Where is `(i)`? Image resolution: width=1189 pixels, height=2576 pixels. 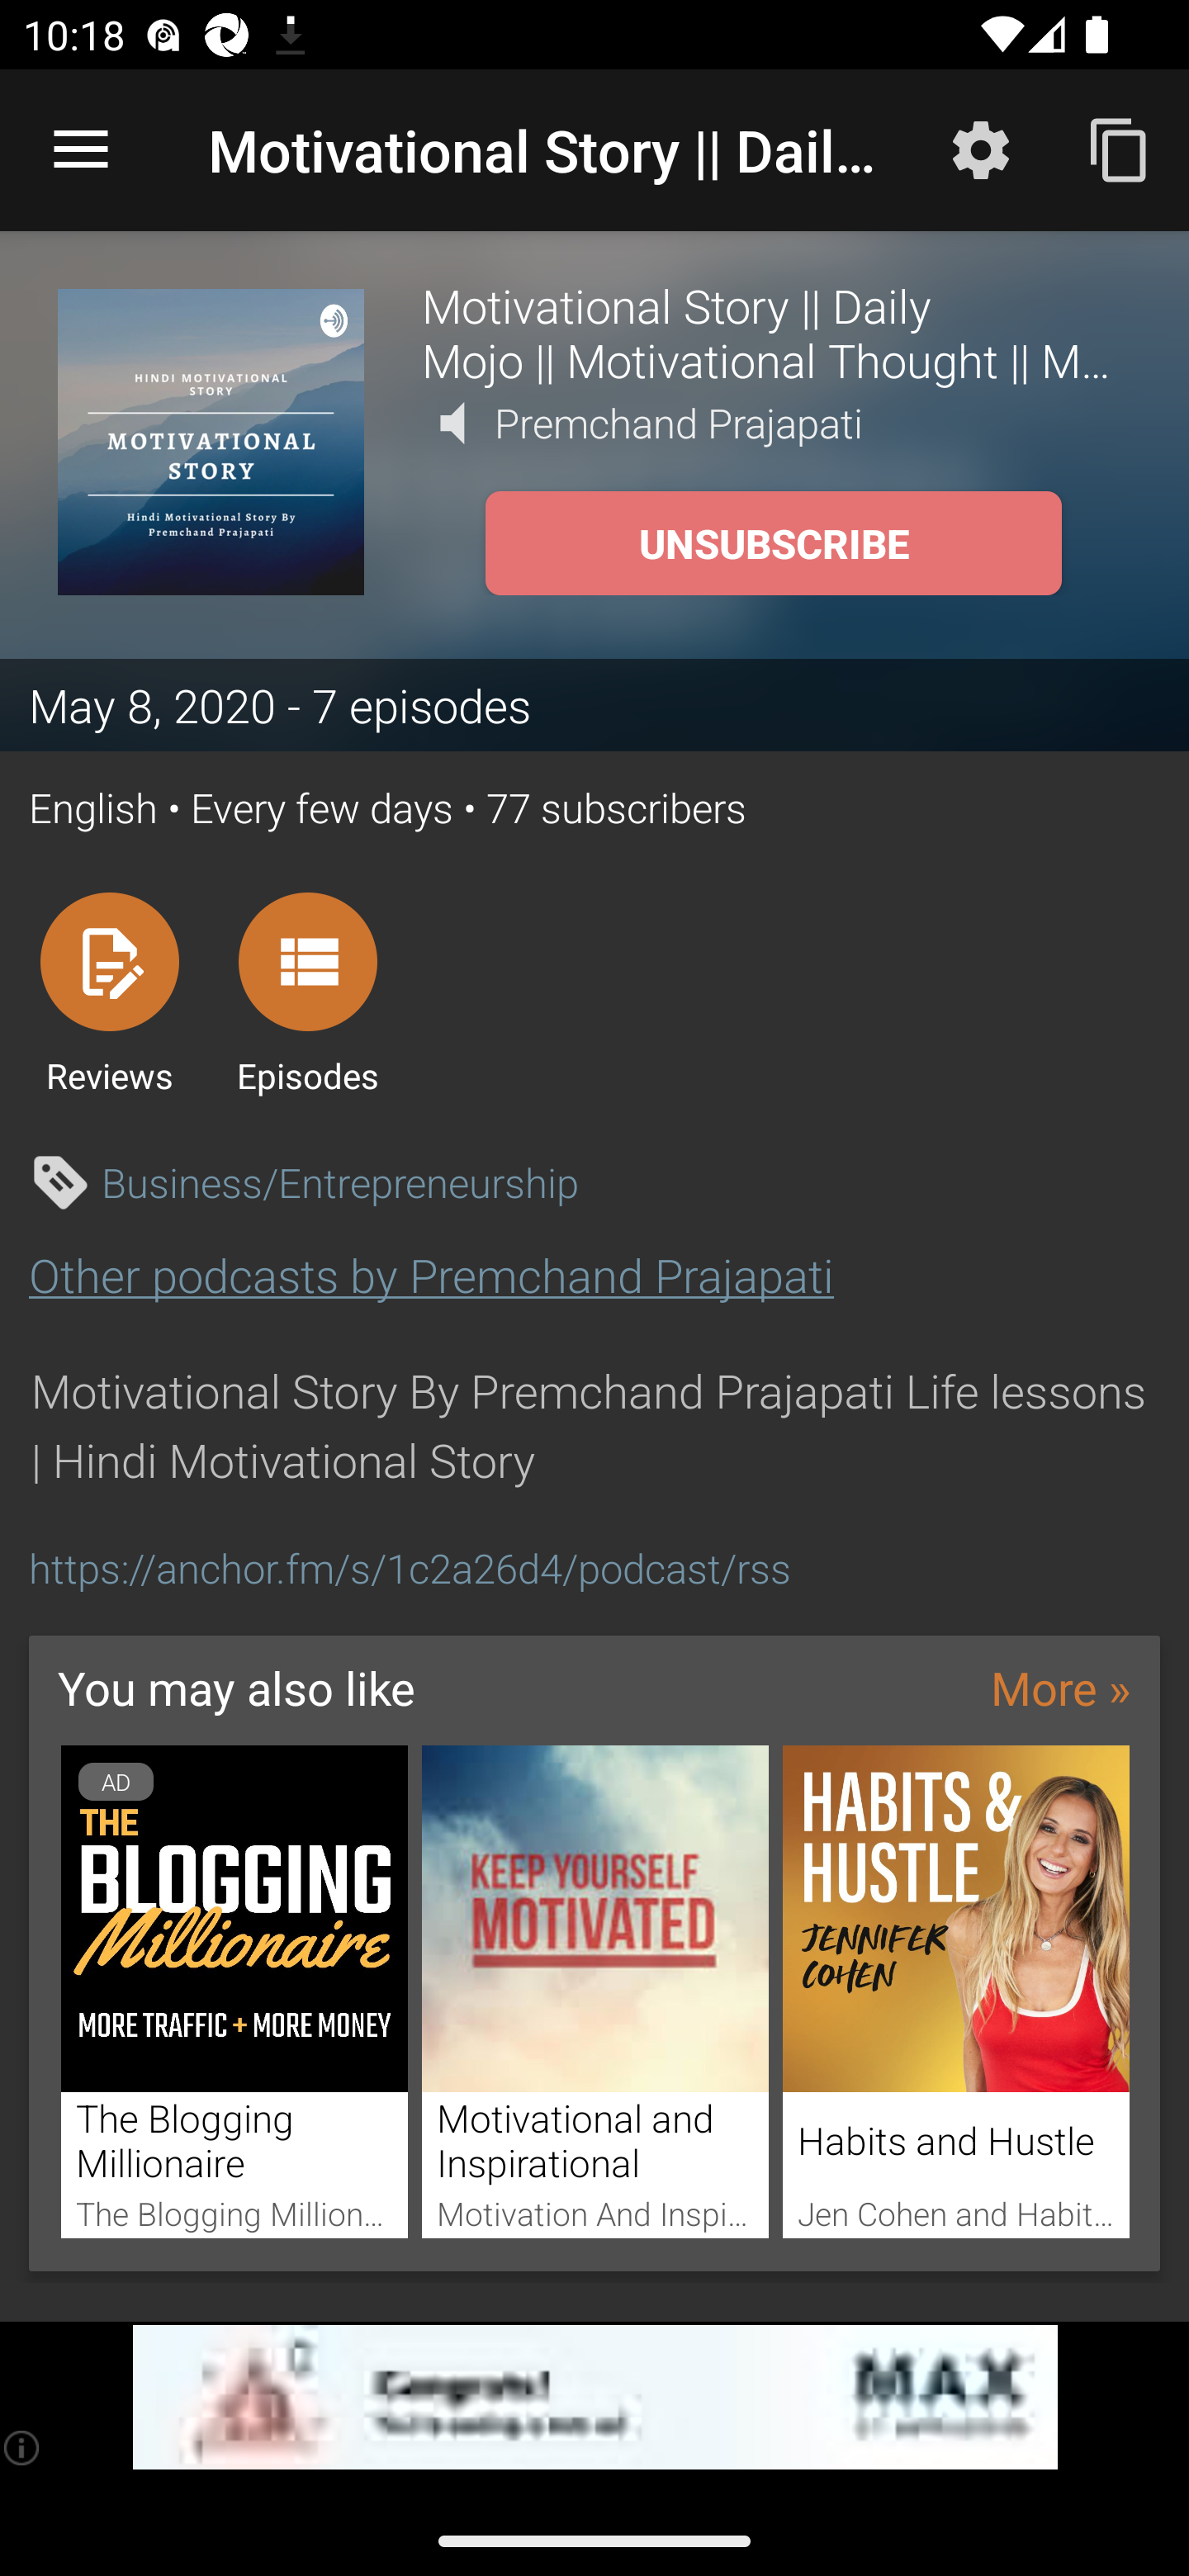
(i) is located at coordinates (23, 2447).